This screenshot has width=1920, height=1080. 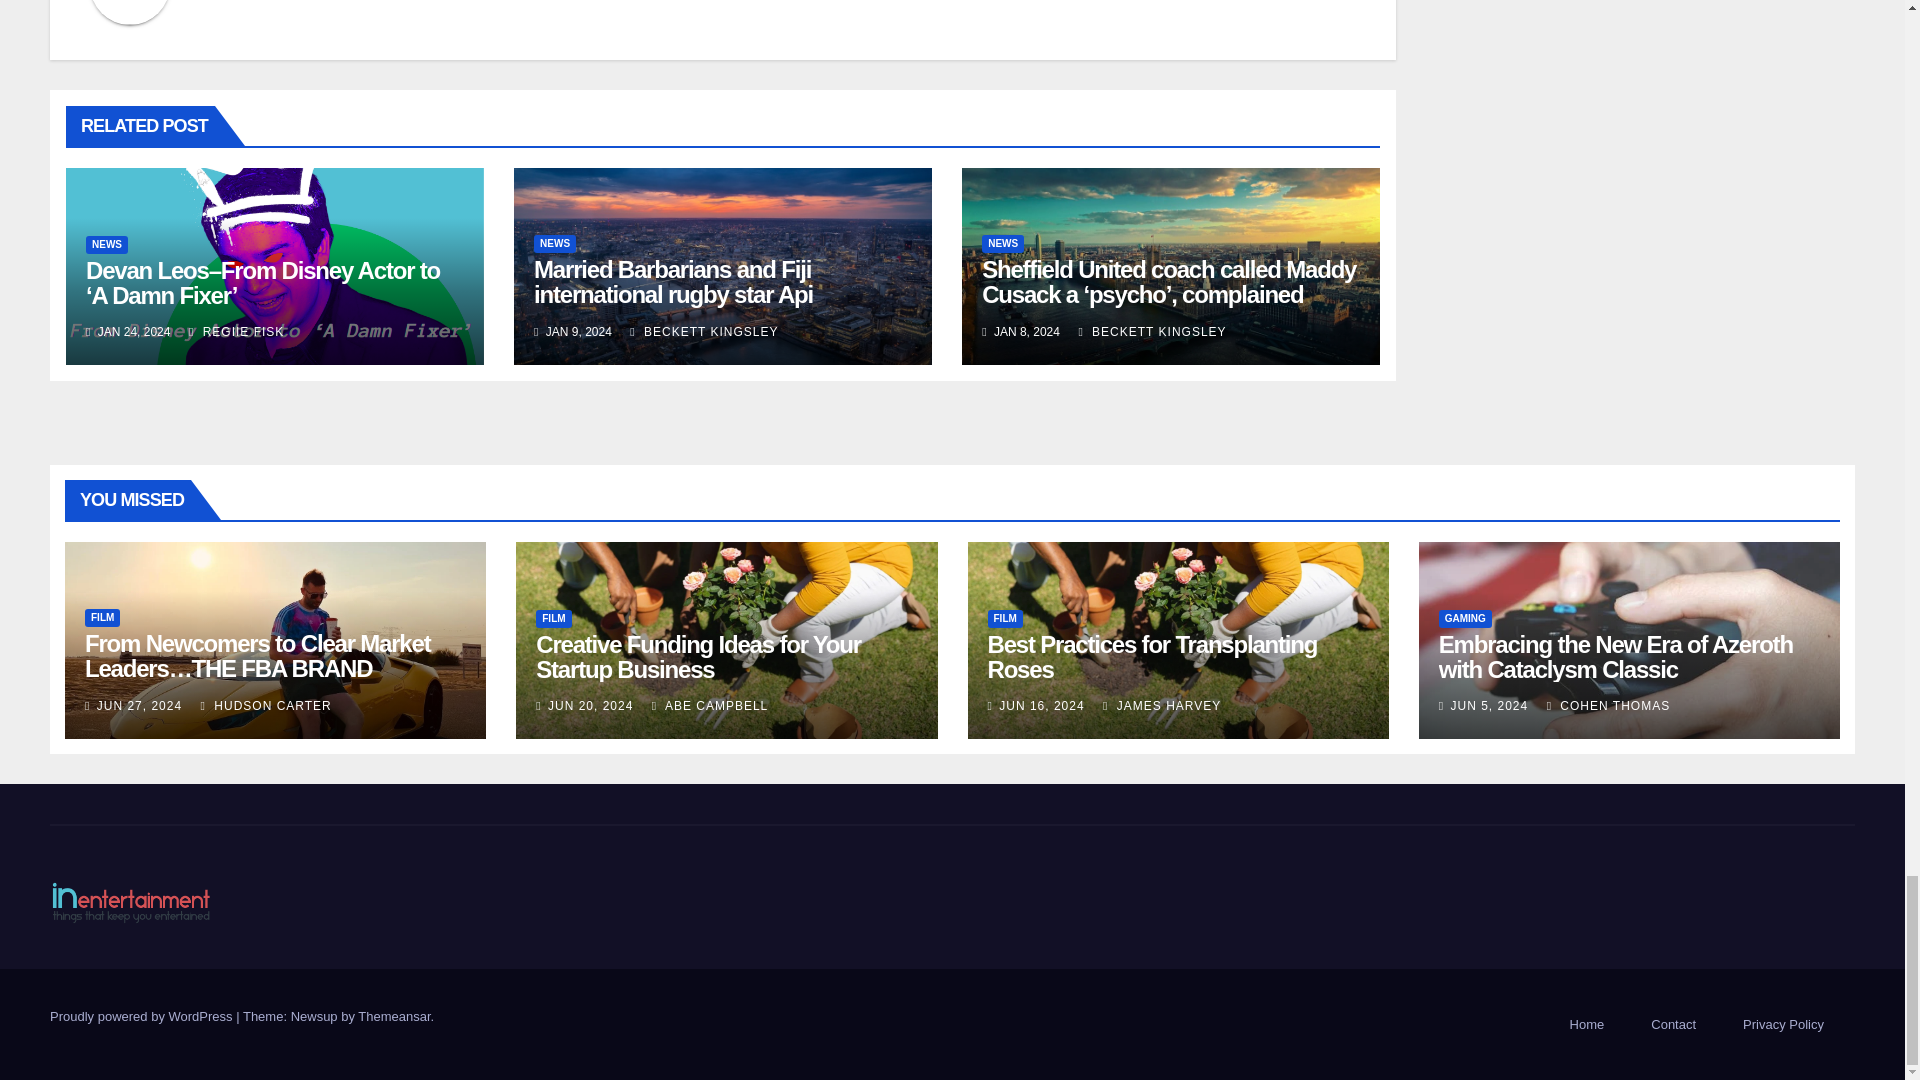 I want to click on NEWS, so click(x=554, y=244).